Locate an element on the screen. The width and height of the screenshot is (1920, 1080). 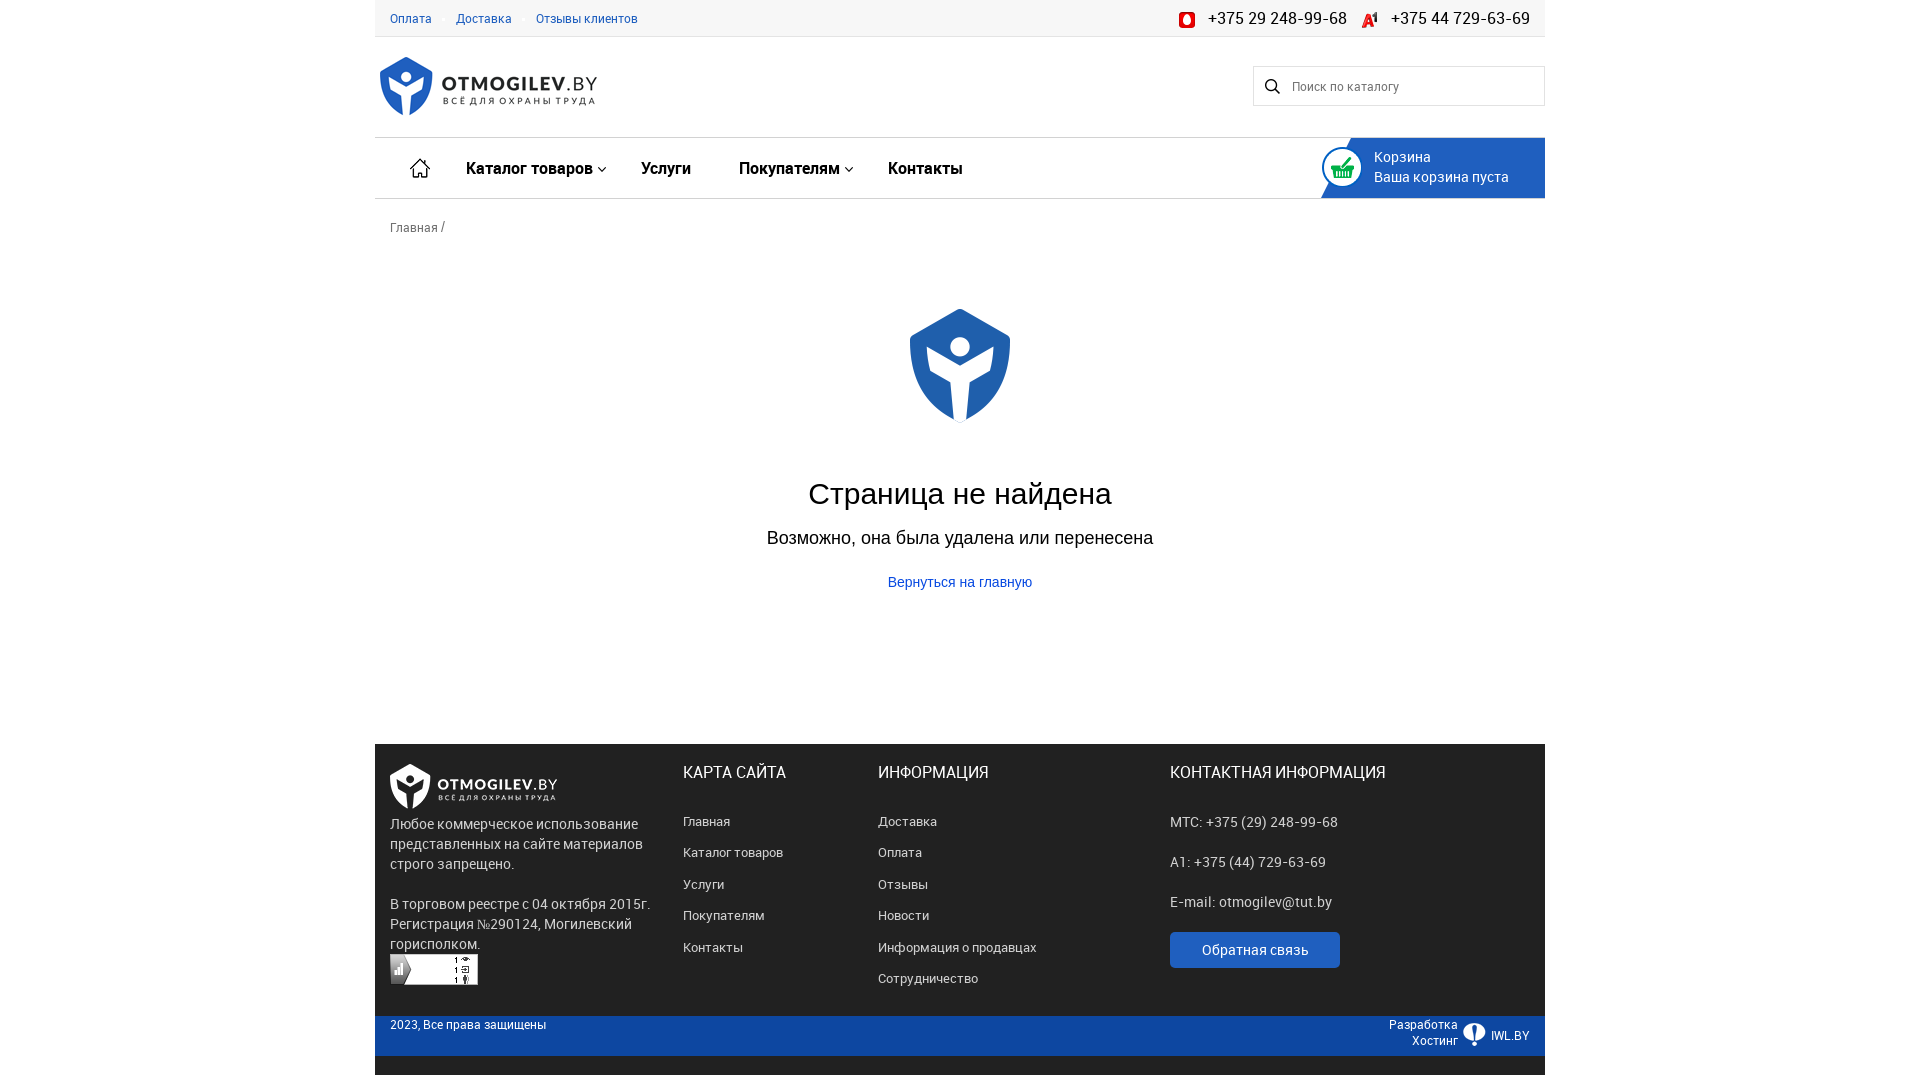
IWL.BY is located at coordinates (1494, 1046).